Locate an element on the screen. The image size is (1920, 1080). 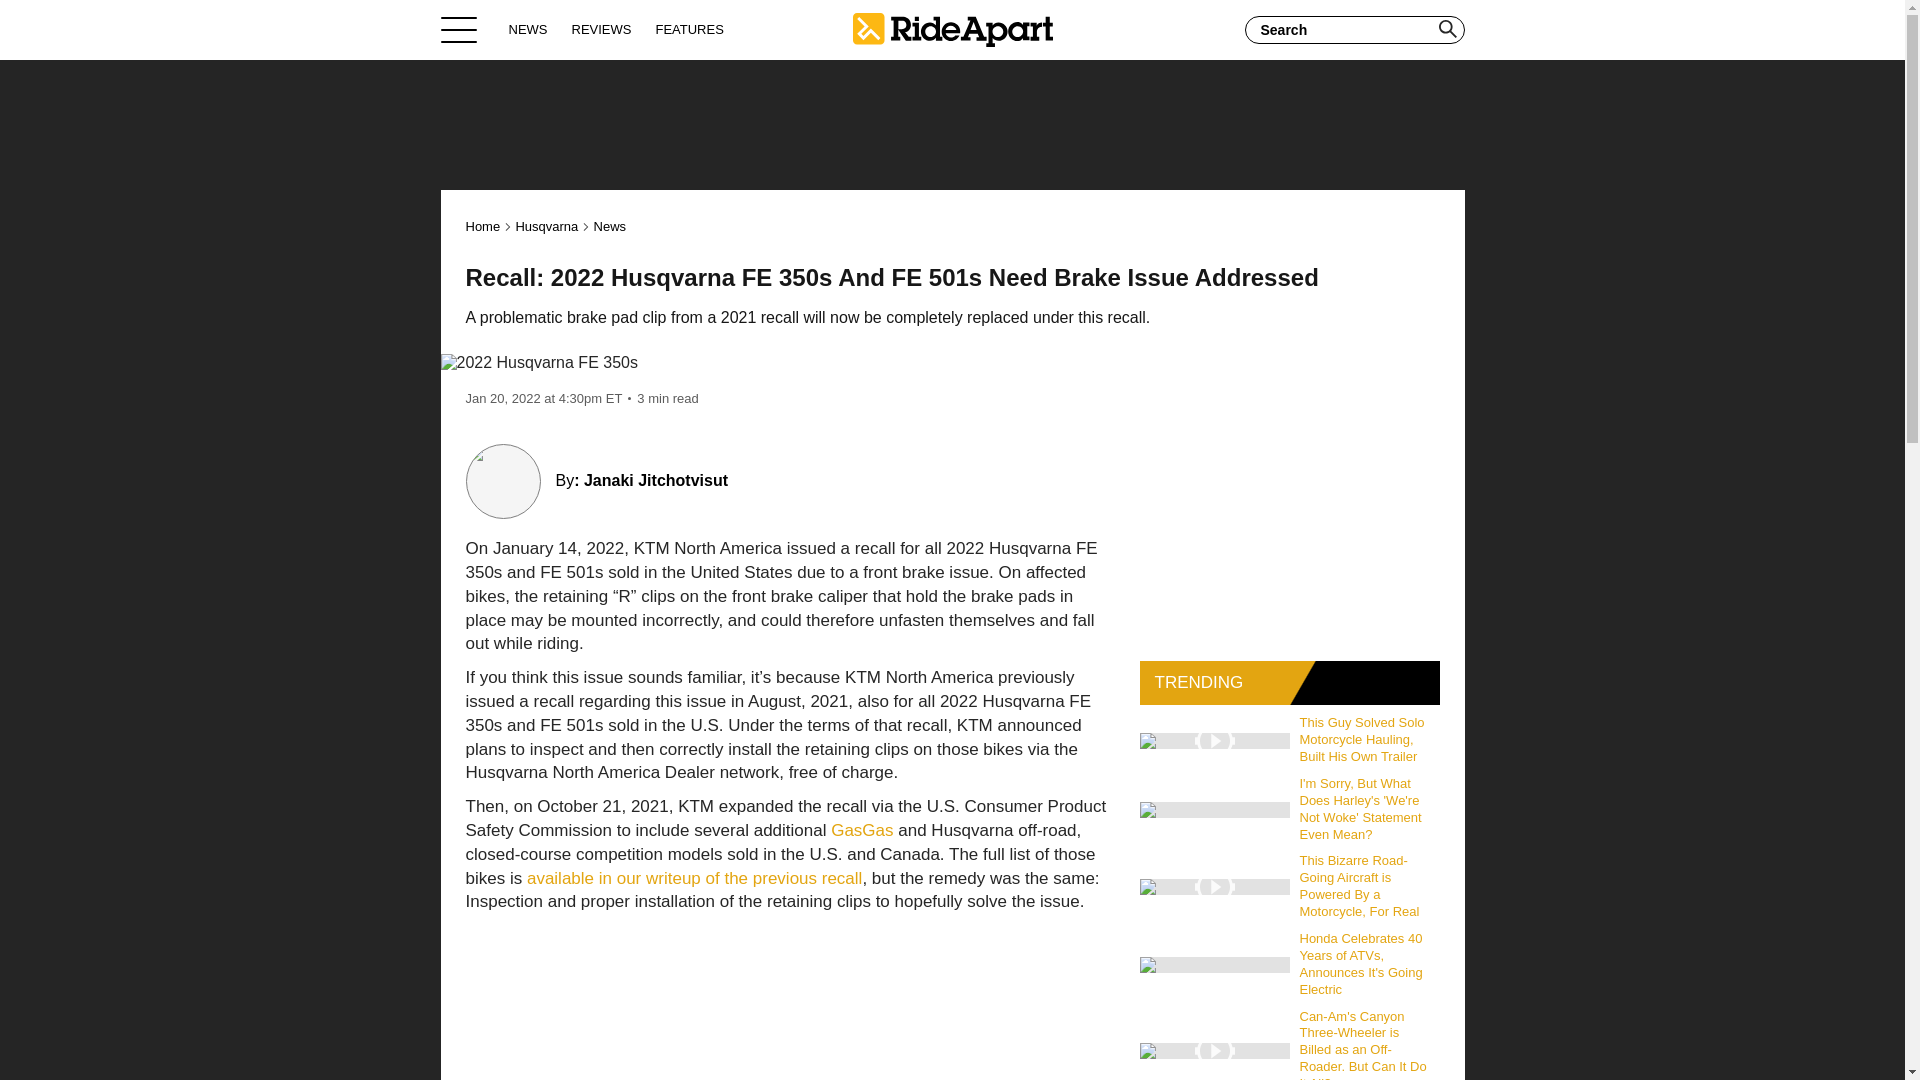
GasGas is located at coordinates (862, 830).